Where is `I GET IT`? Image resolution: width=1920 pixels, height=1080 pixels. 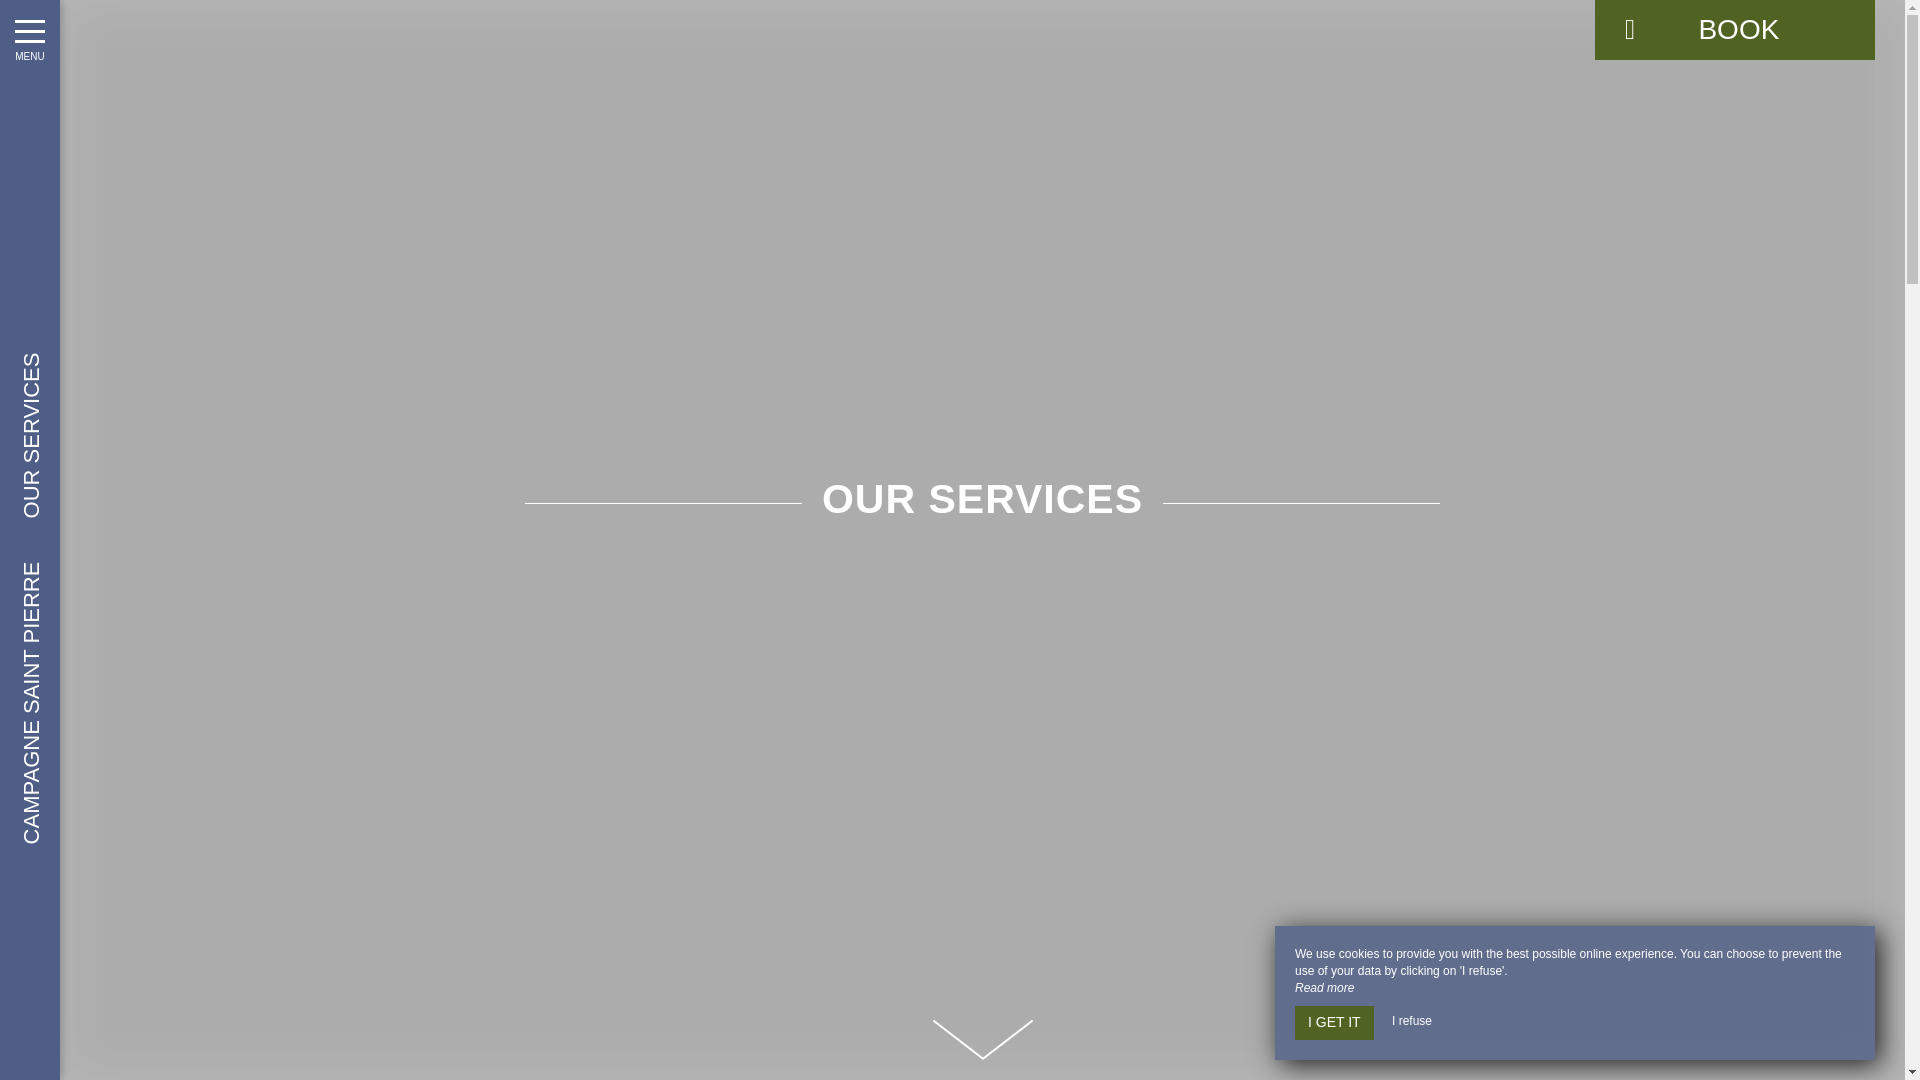 I GET IT is located at coordinates (1334, 1022).